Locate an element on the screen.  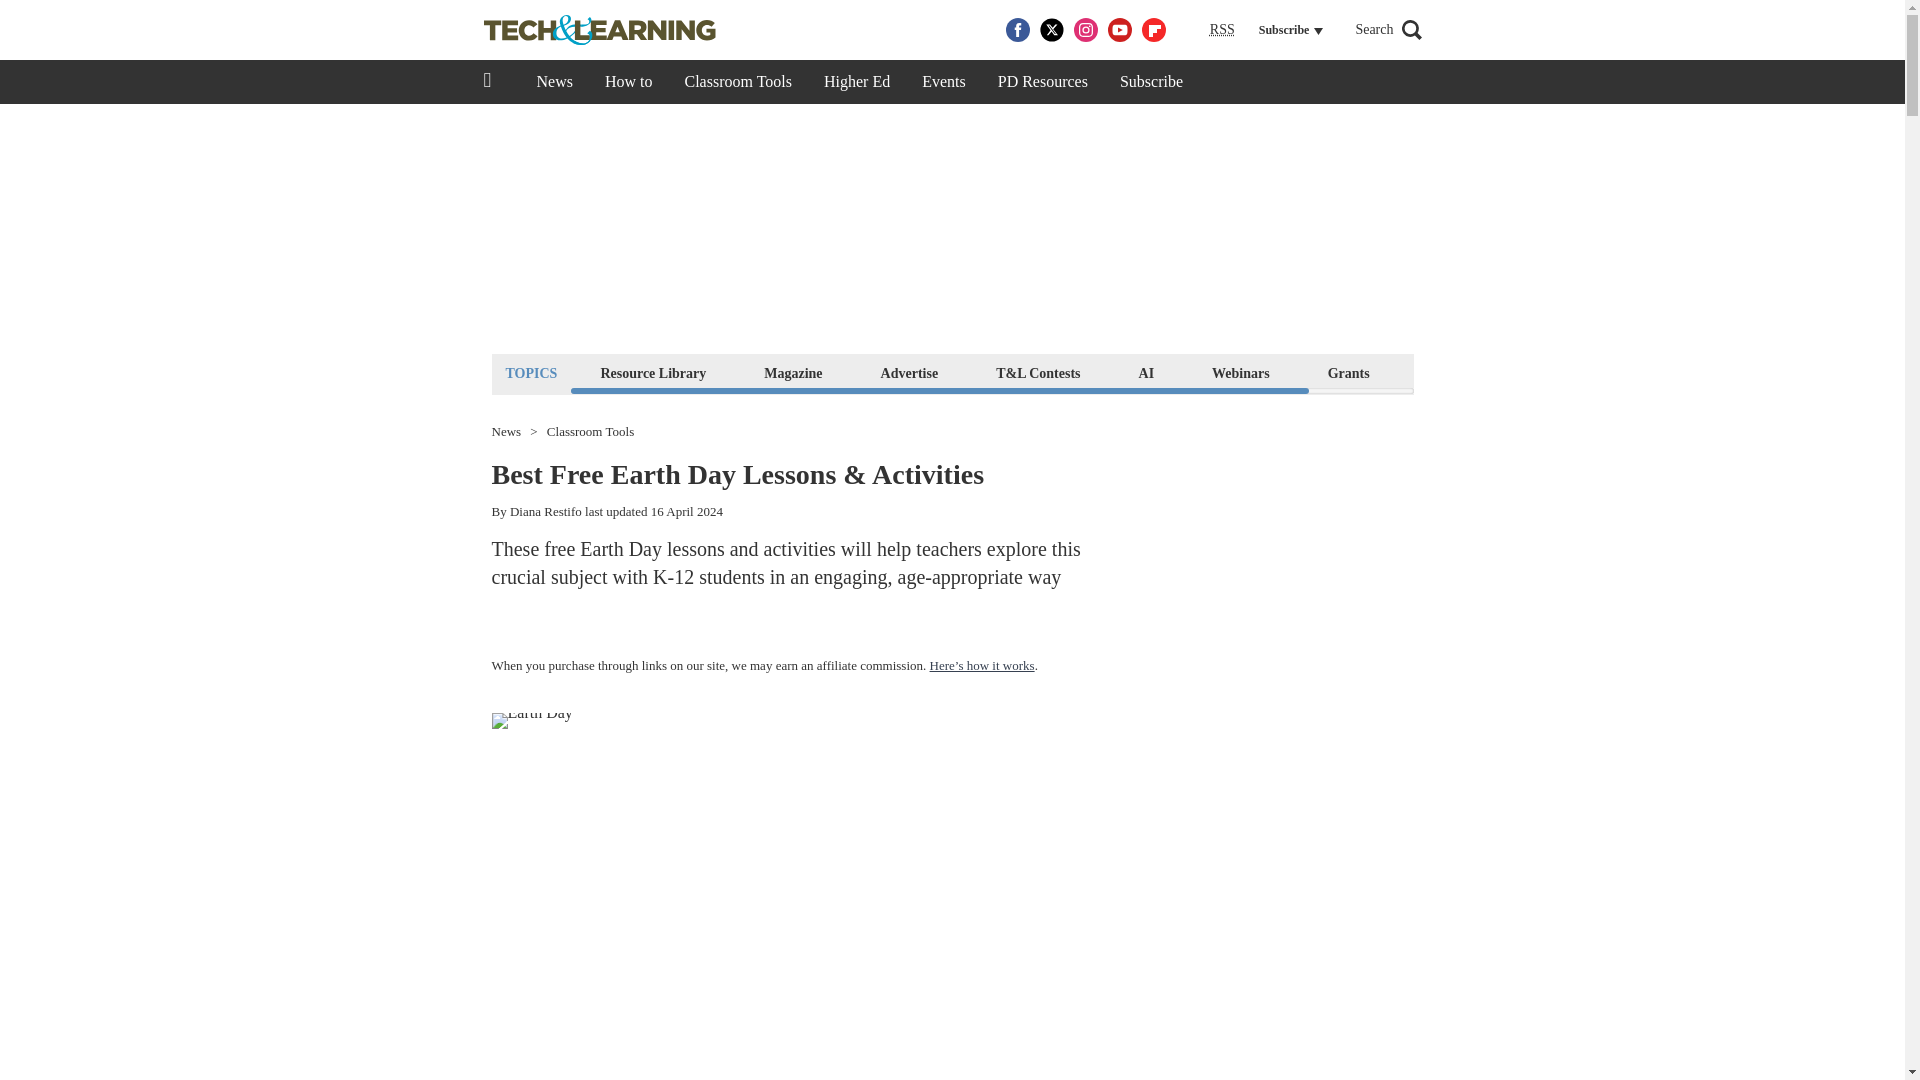
RSS is located at coordinates (1222, 30).